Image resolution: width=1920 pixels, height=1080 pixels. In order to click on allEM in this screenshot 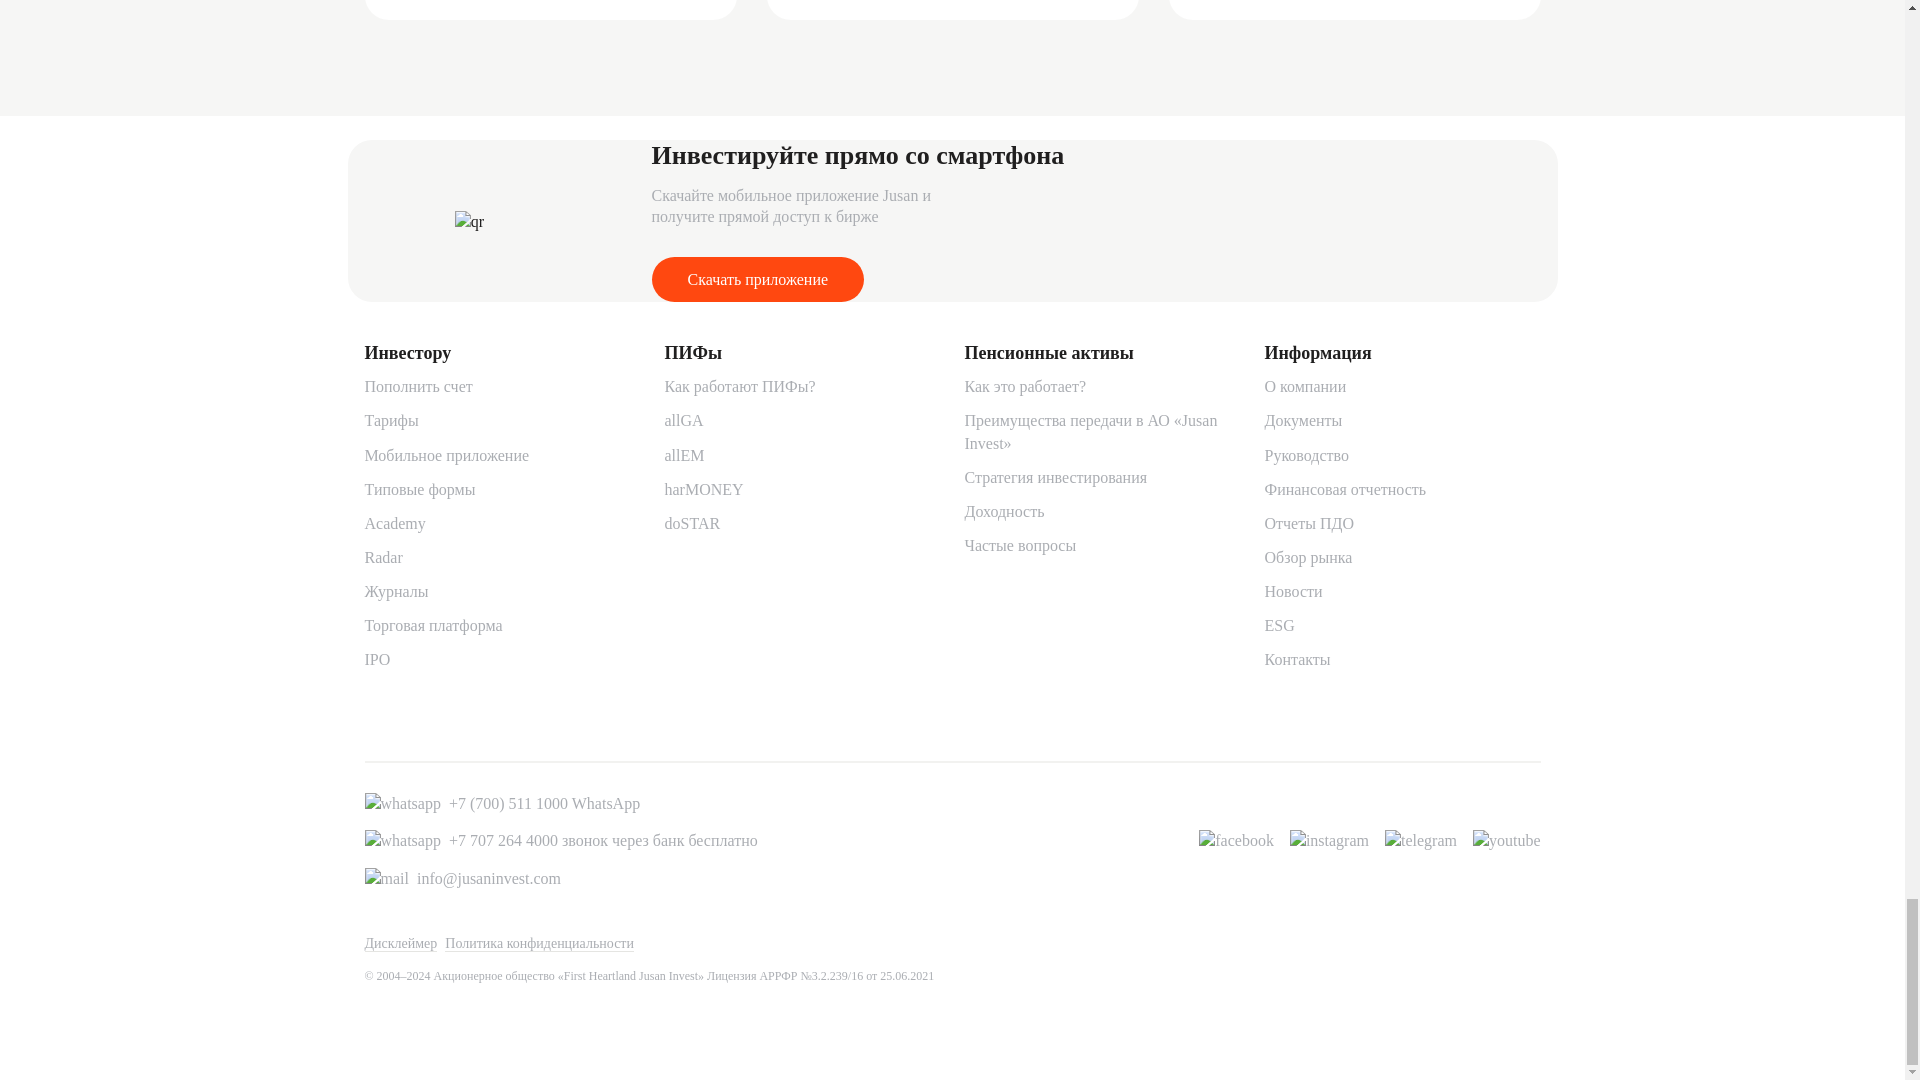, I will do `click(684, 456)`.